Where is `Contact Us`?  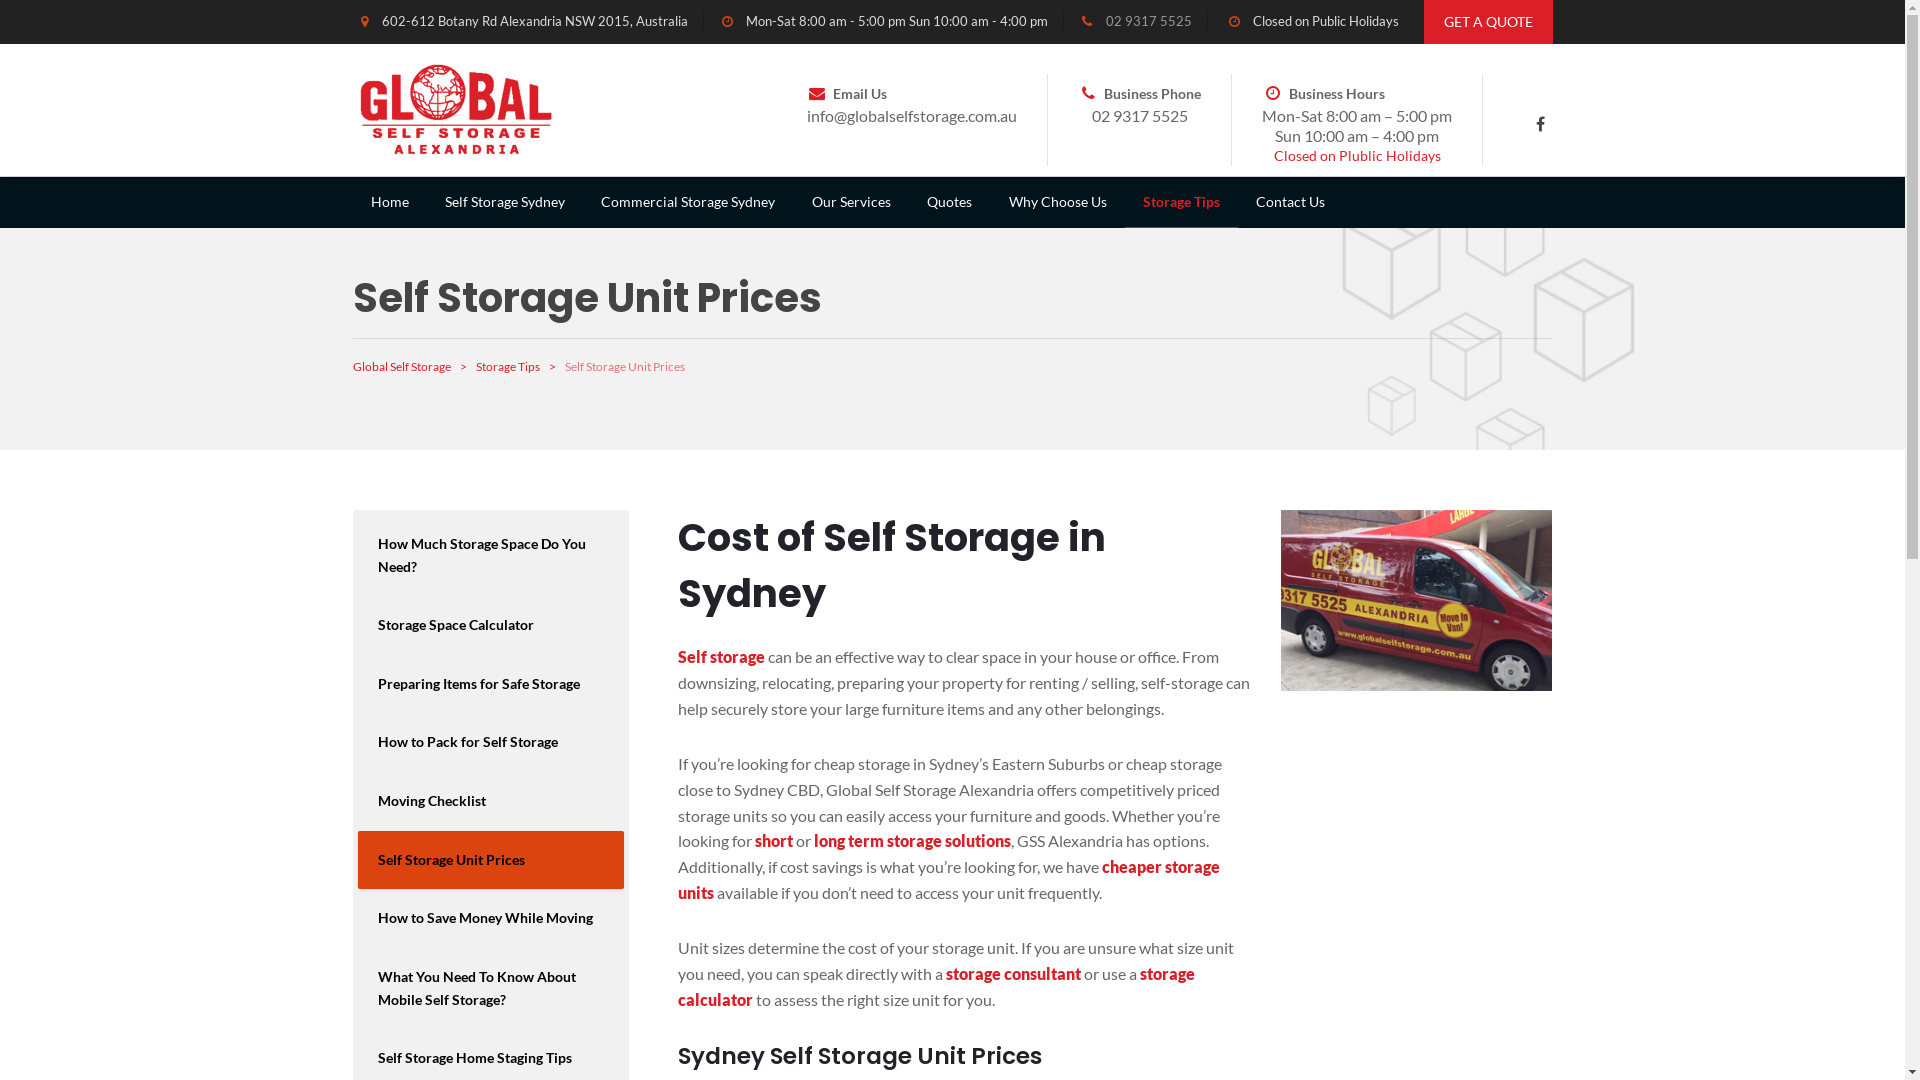 Contact Us is located at coordinates (1290, 202).